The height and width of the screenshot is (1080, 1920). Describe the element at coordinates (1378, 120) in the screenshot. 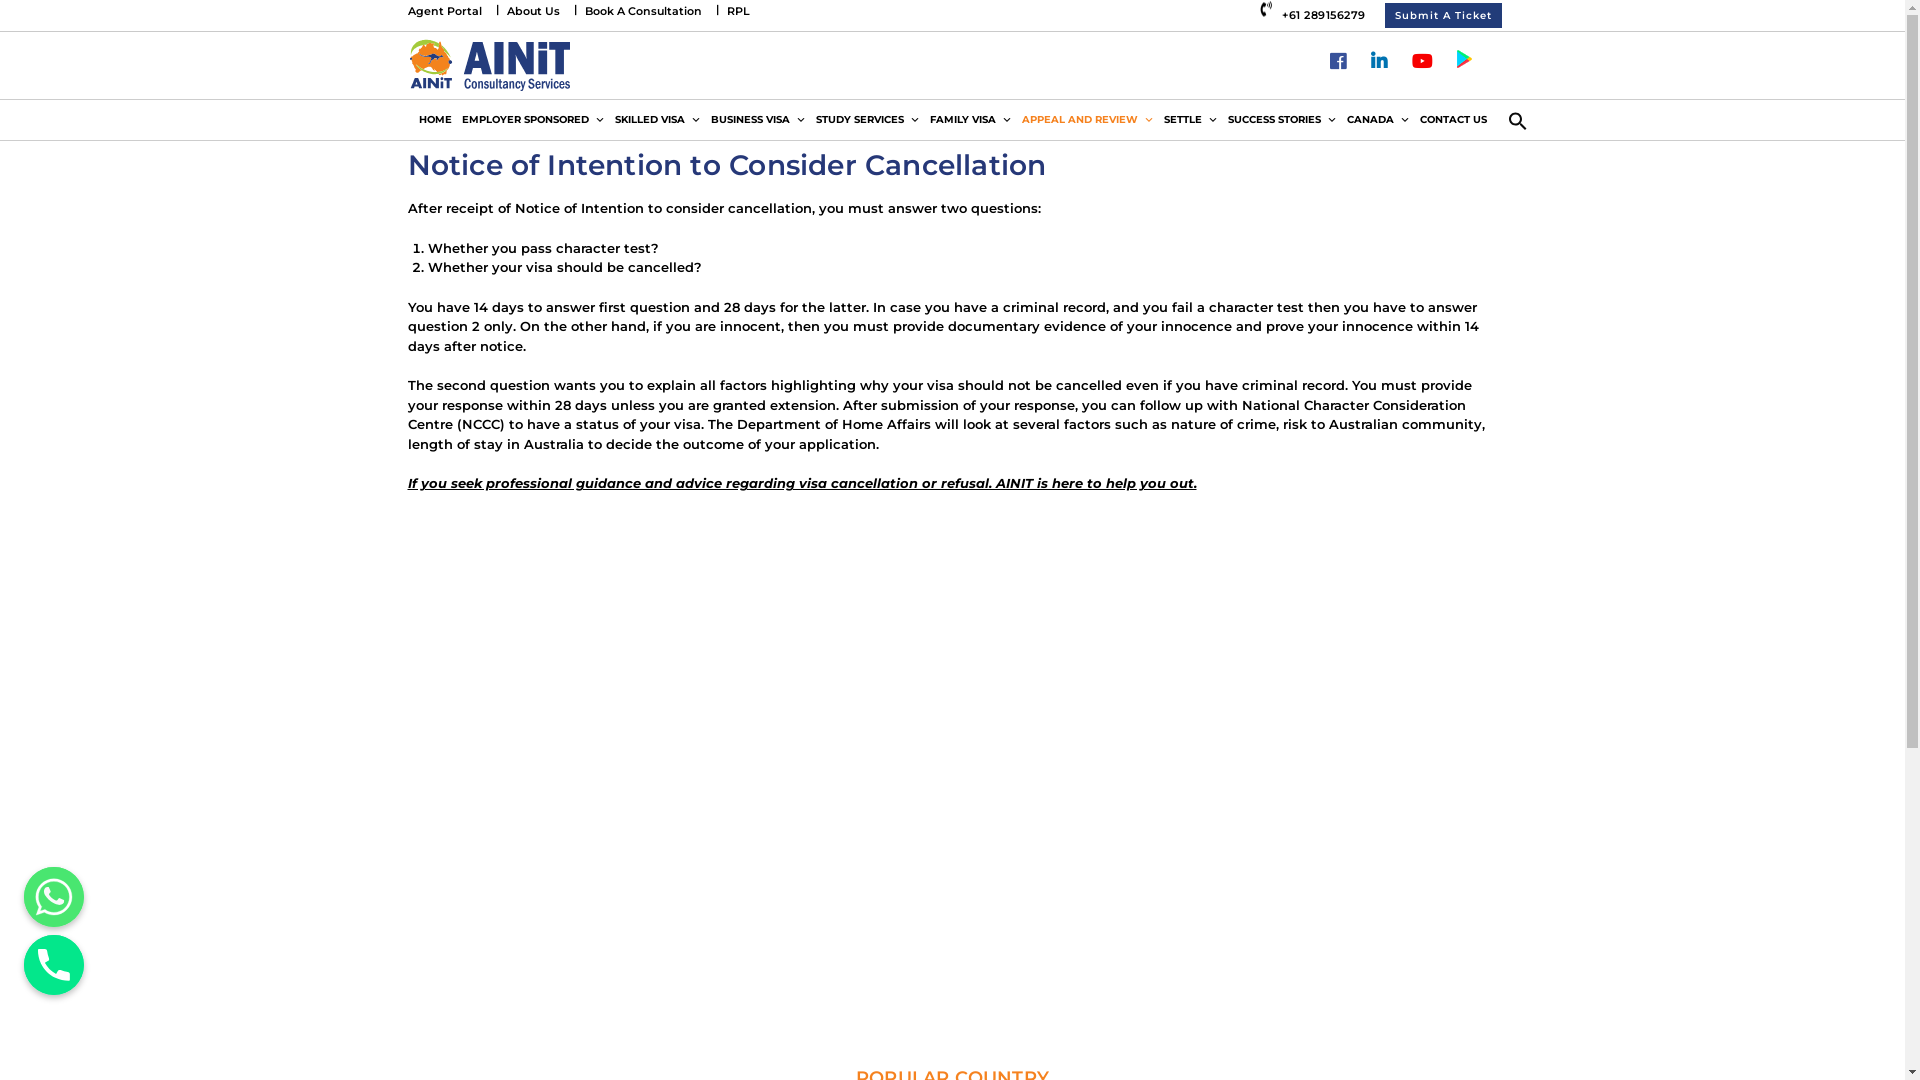

I see `CANADA` at that location.